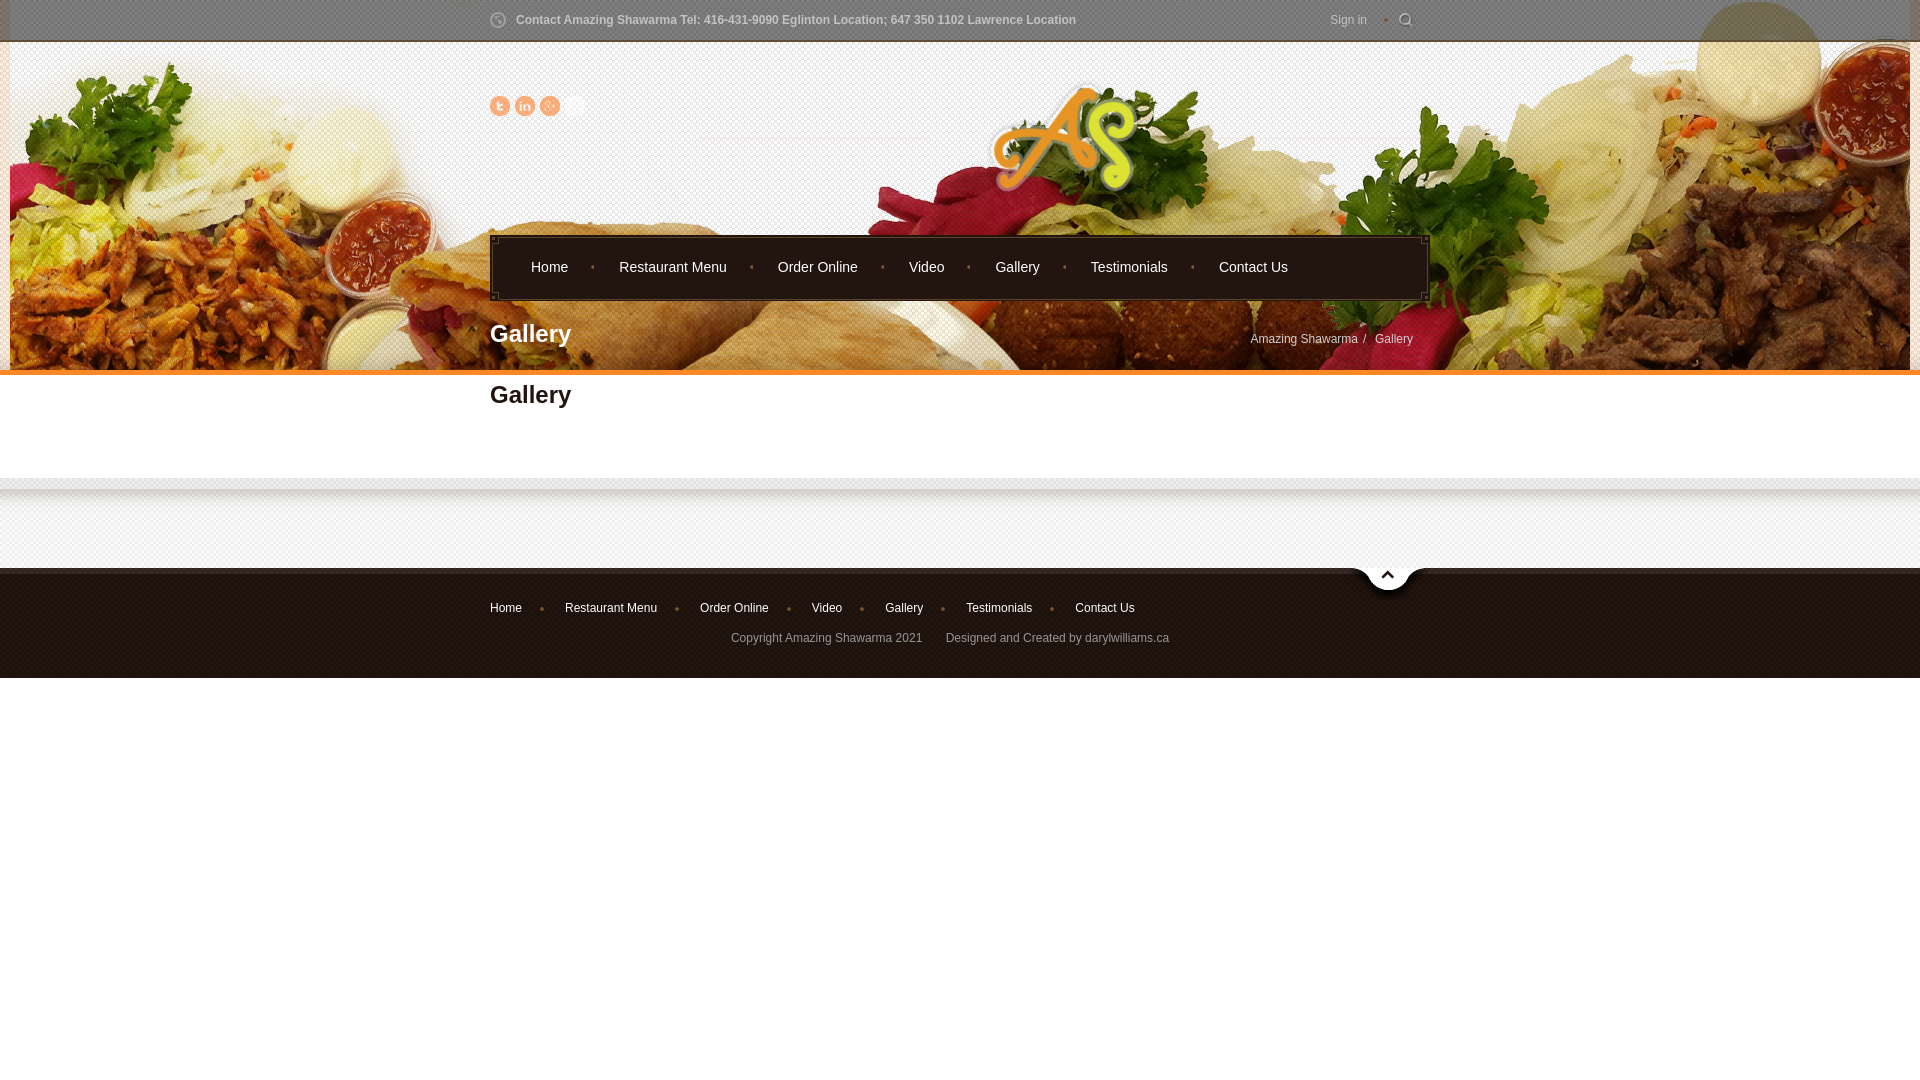  Describe the element at coordinates (548, 265) in the screenshot. I see `Home` at that location.